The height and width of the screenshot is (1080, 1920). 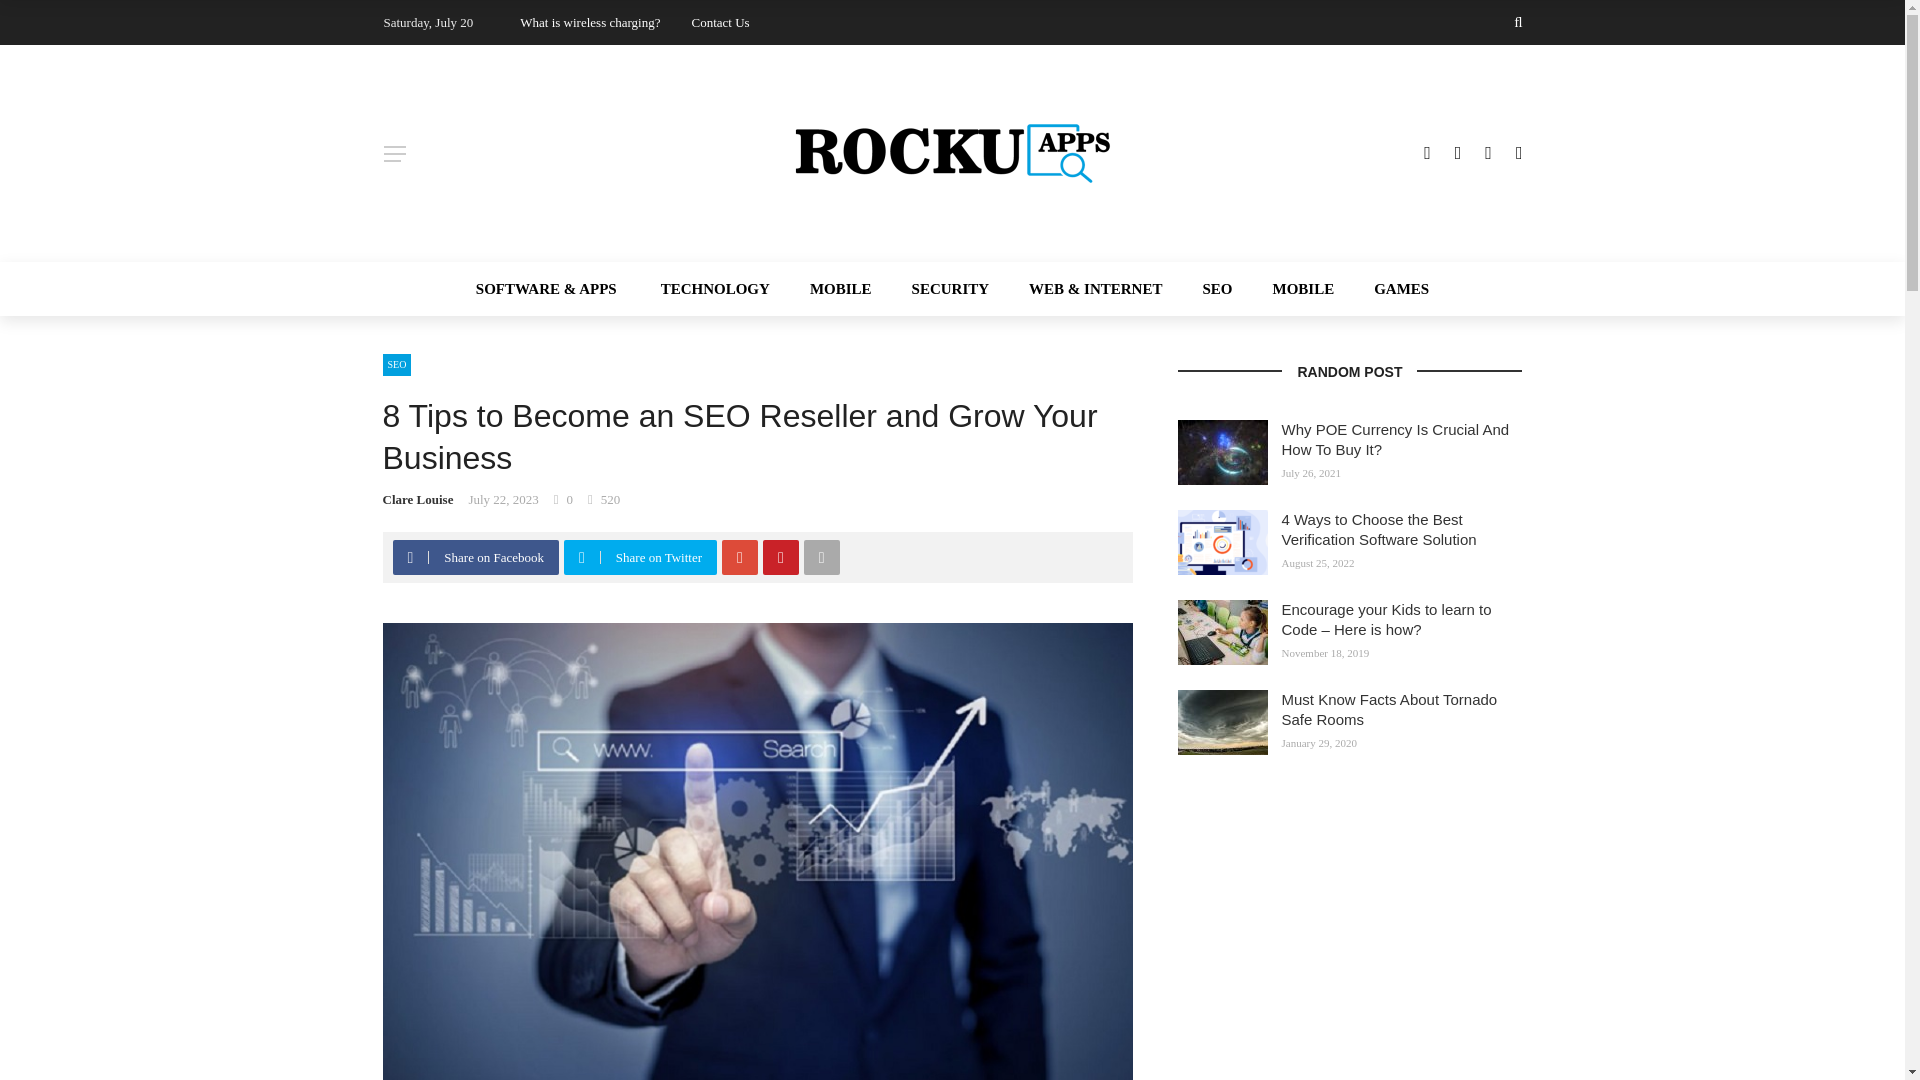 I want to click on SEO, so click(x=1216, y=289).